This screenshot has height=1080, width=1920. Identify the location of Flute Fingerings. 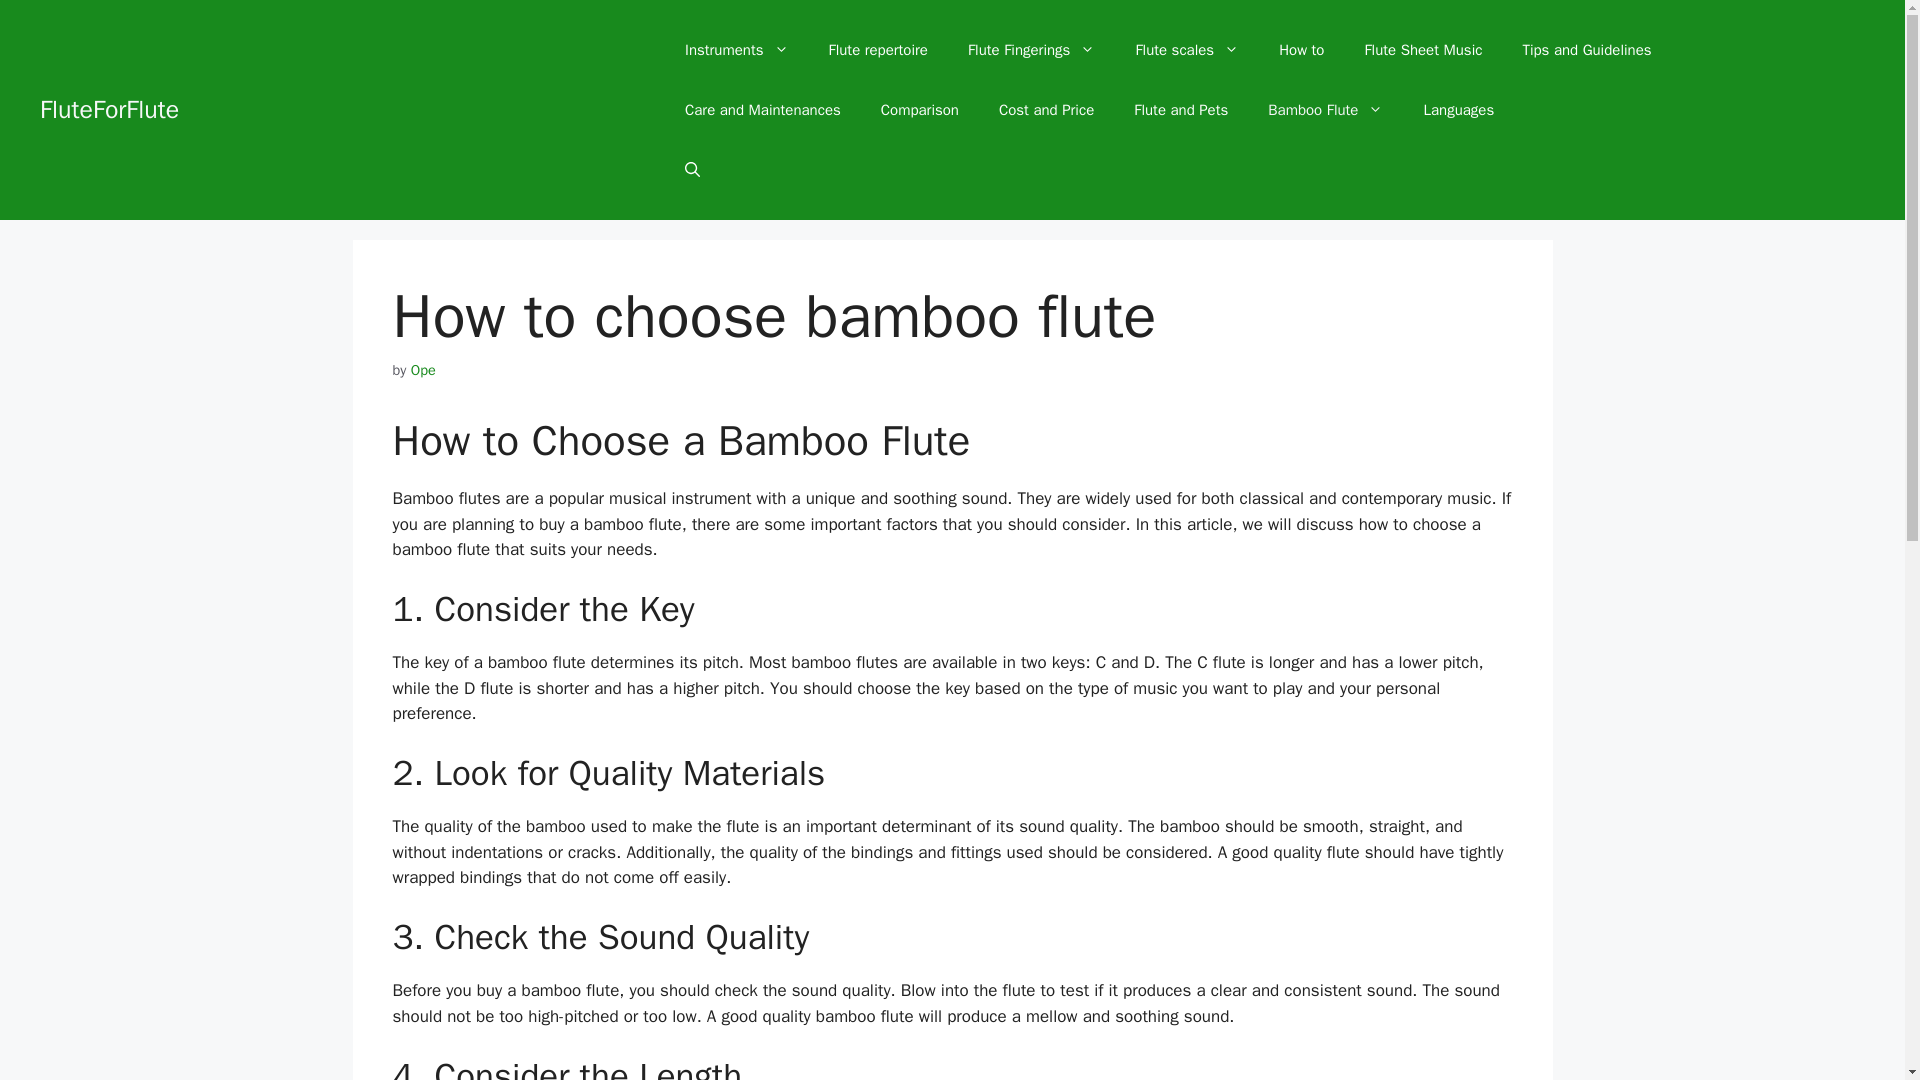
(1032, 50).